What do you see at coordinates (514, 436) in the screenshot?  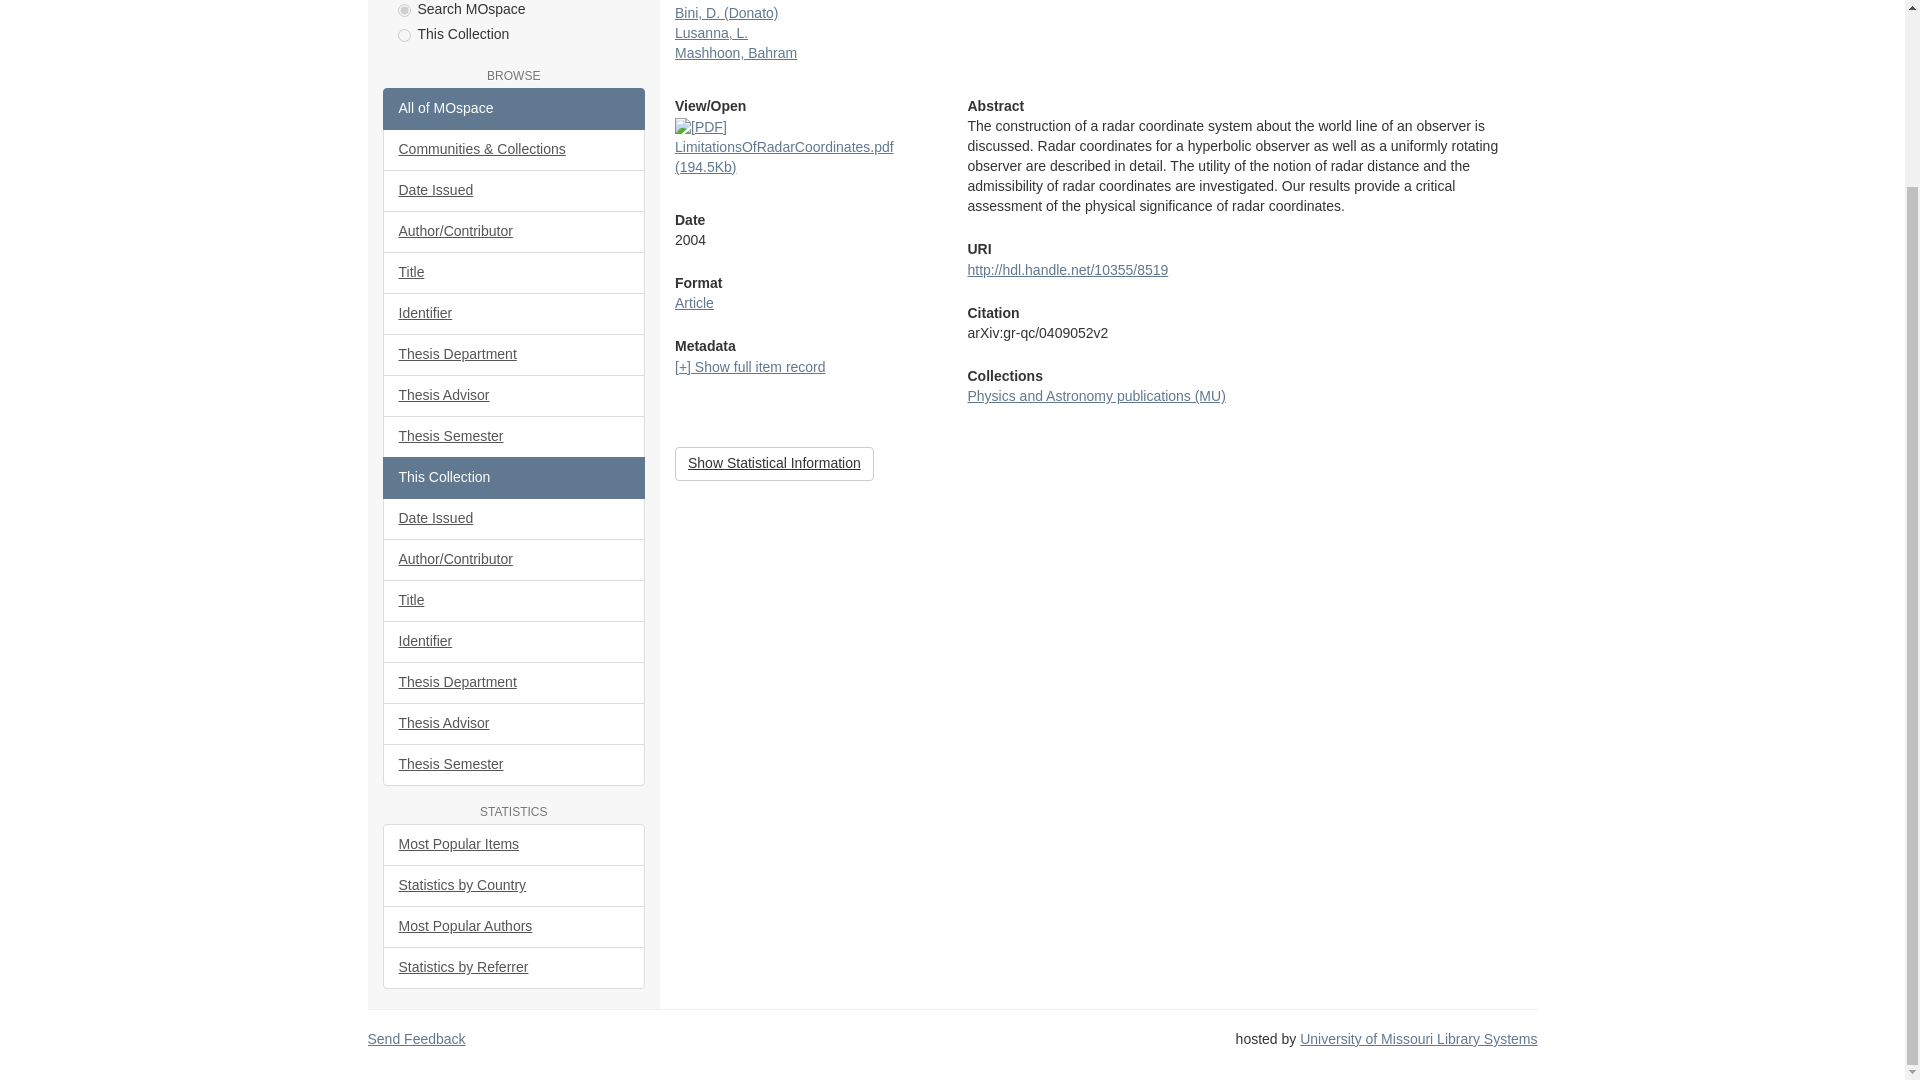 I see `Thesis Semester` at bounding box center [514, 436].